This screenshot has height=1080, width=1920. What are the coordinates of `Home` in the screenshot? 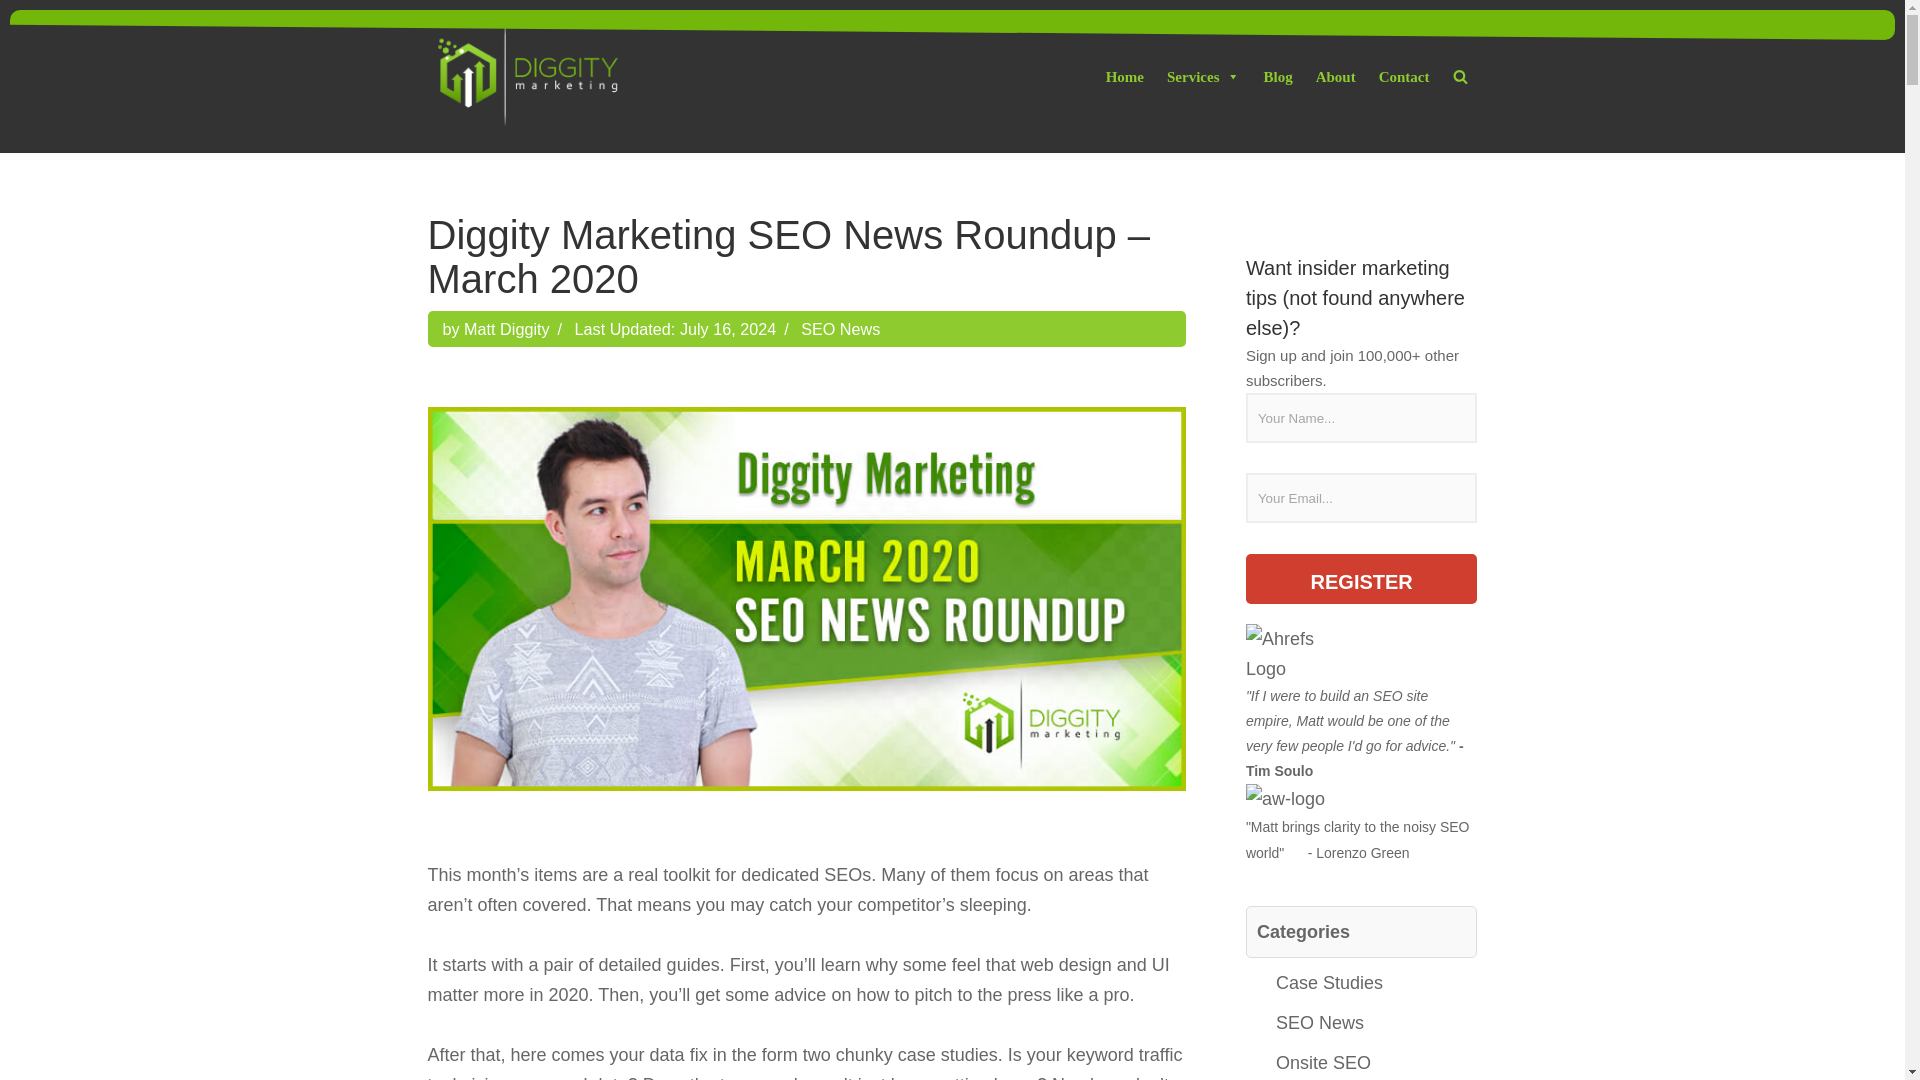 It's located at (1124, 76).